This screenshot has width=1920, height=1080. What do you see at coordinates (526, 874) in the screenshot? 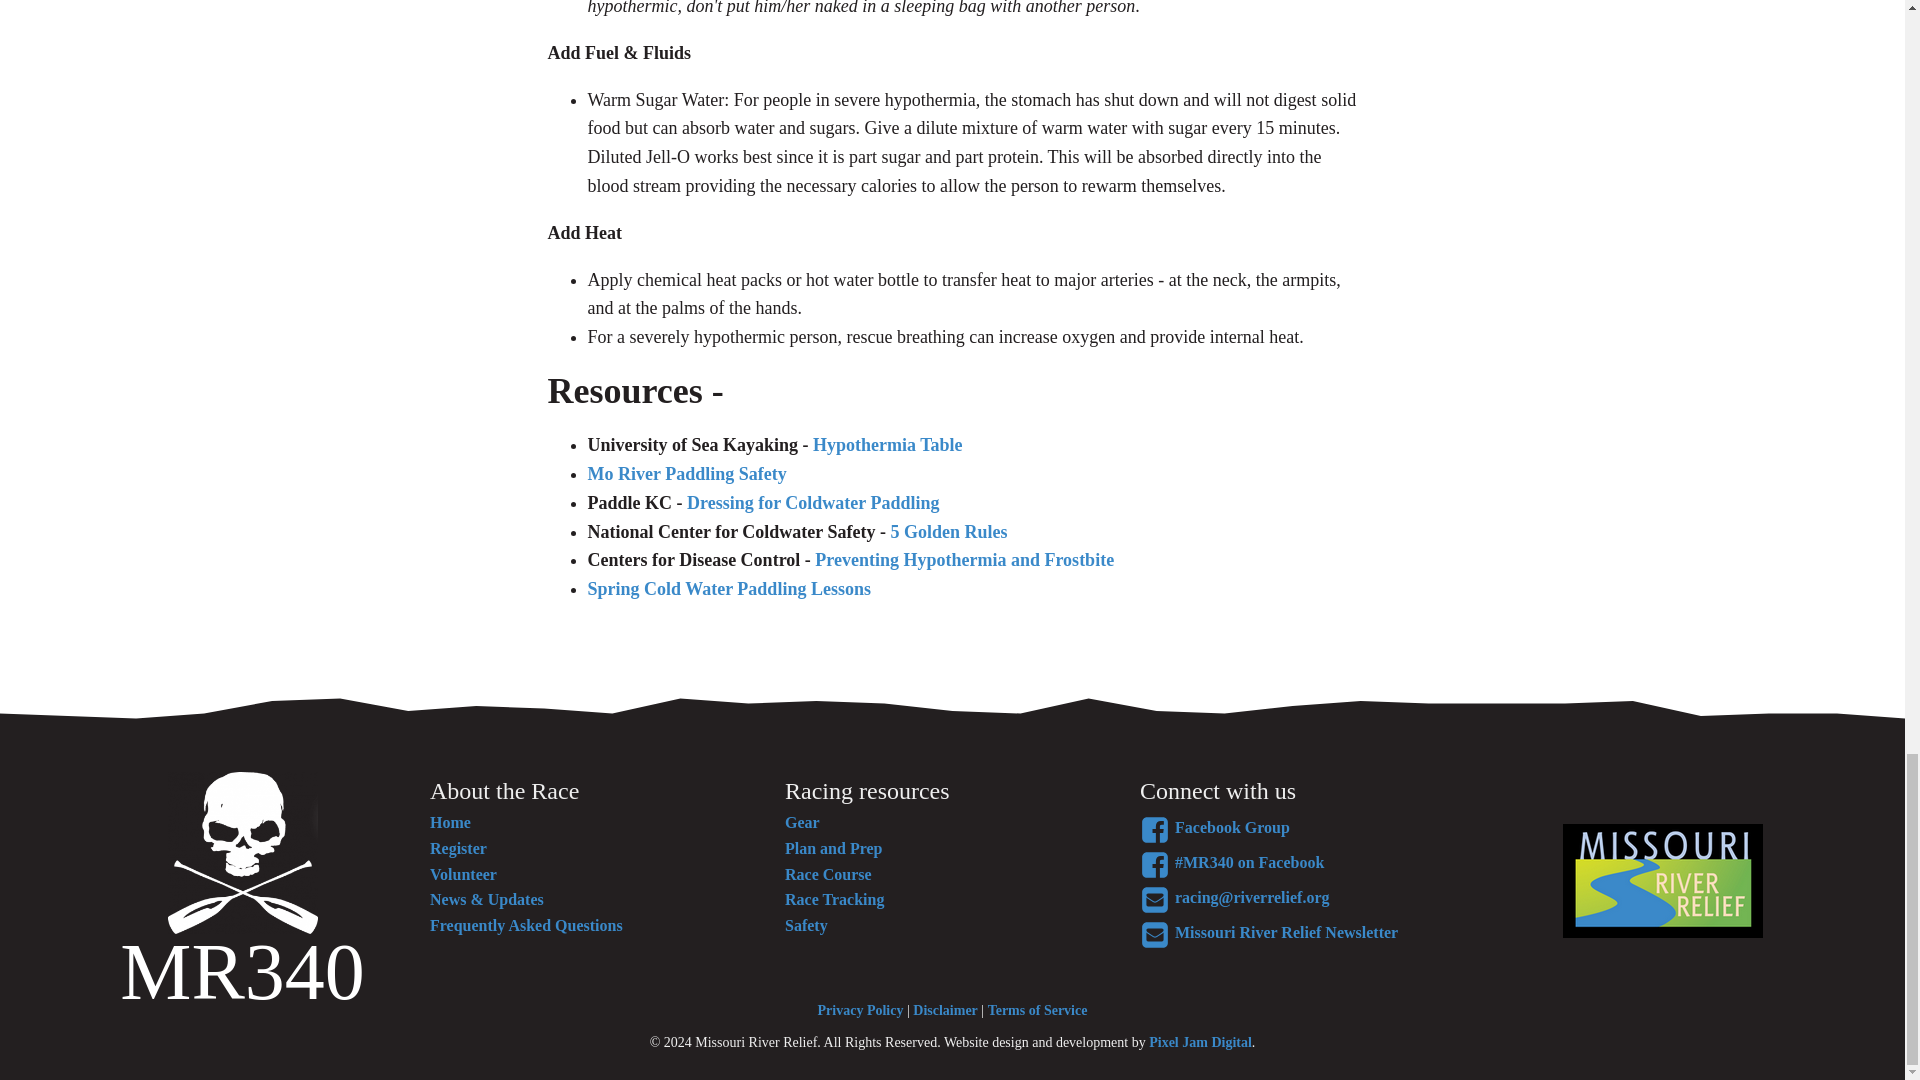
I see `Volunteer` at bounding box center [526, 874].